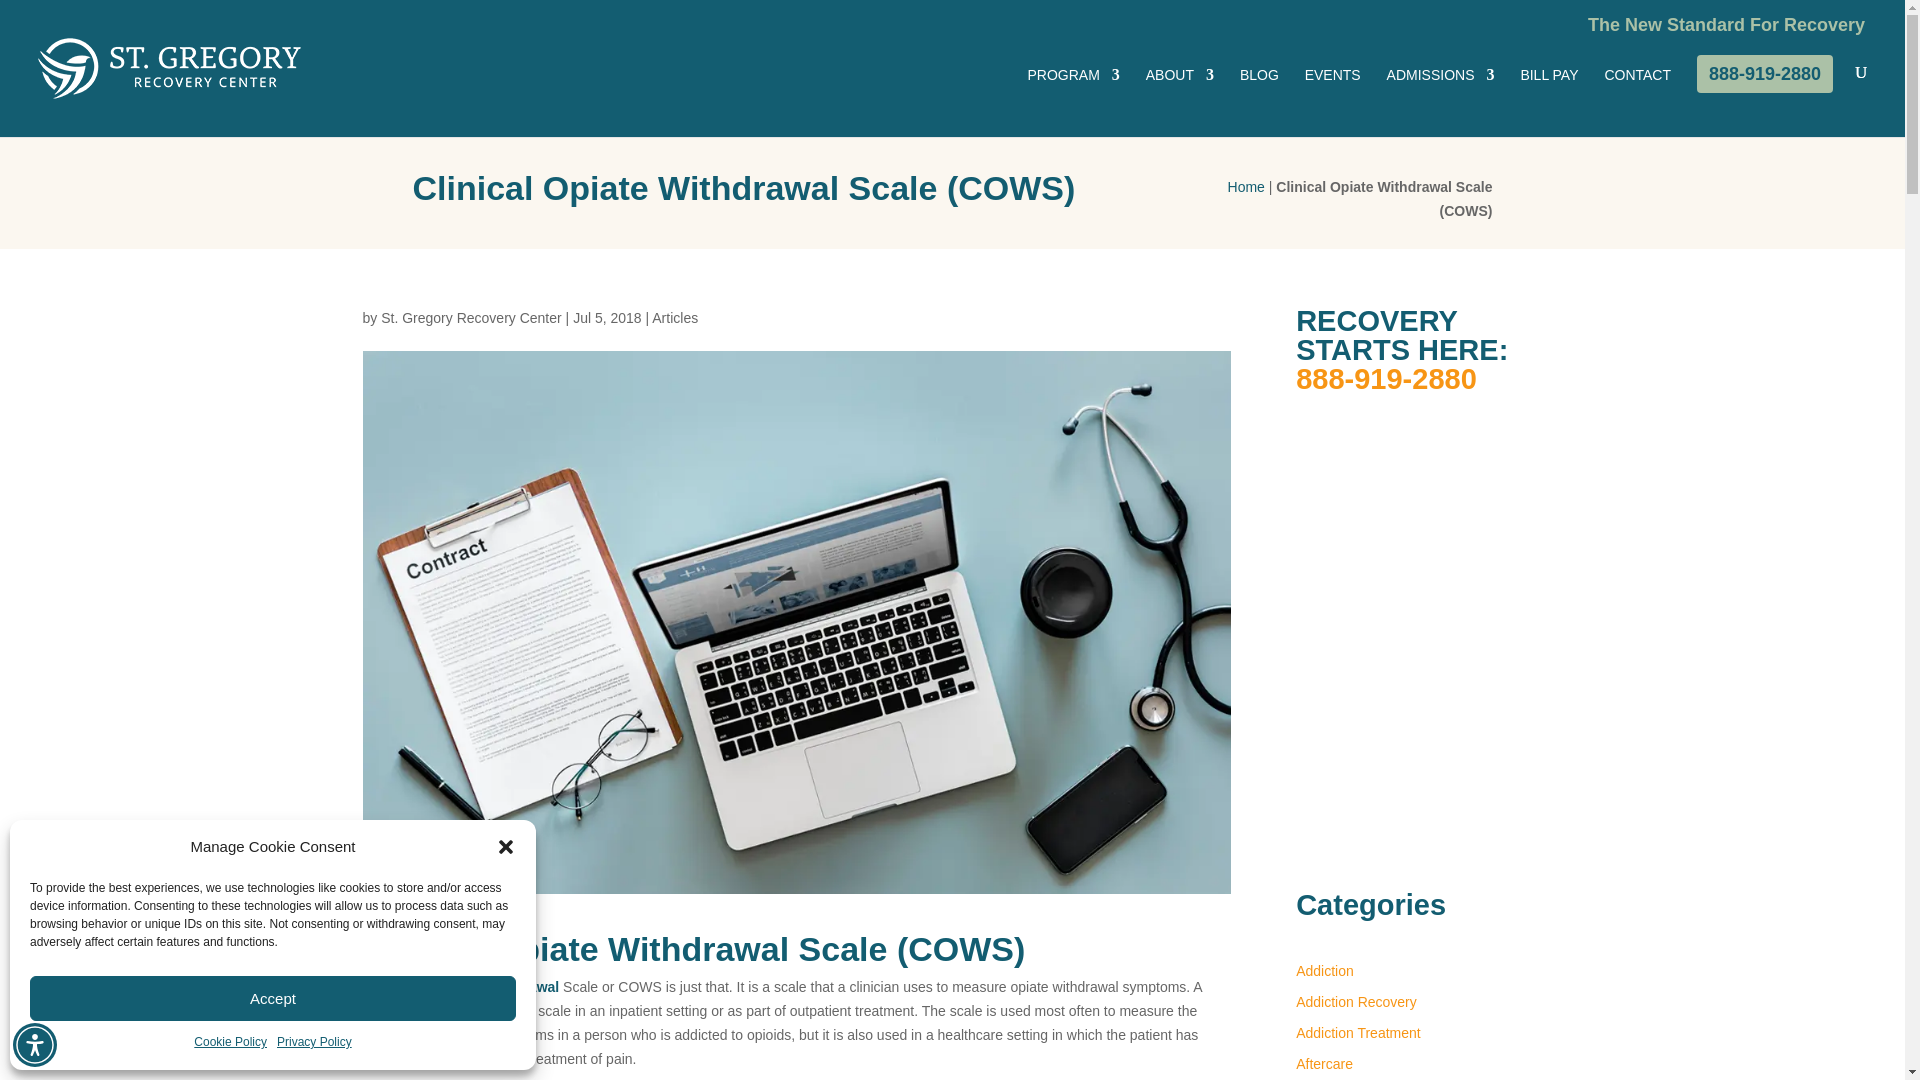  I want to click on ABOUT, so click(1180, 102).